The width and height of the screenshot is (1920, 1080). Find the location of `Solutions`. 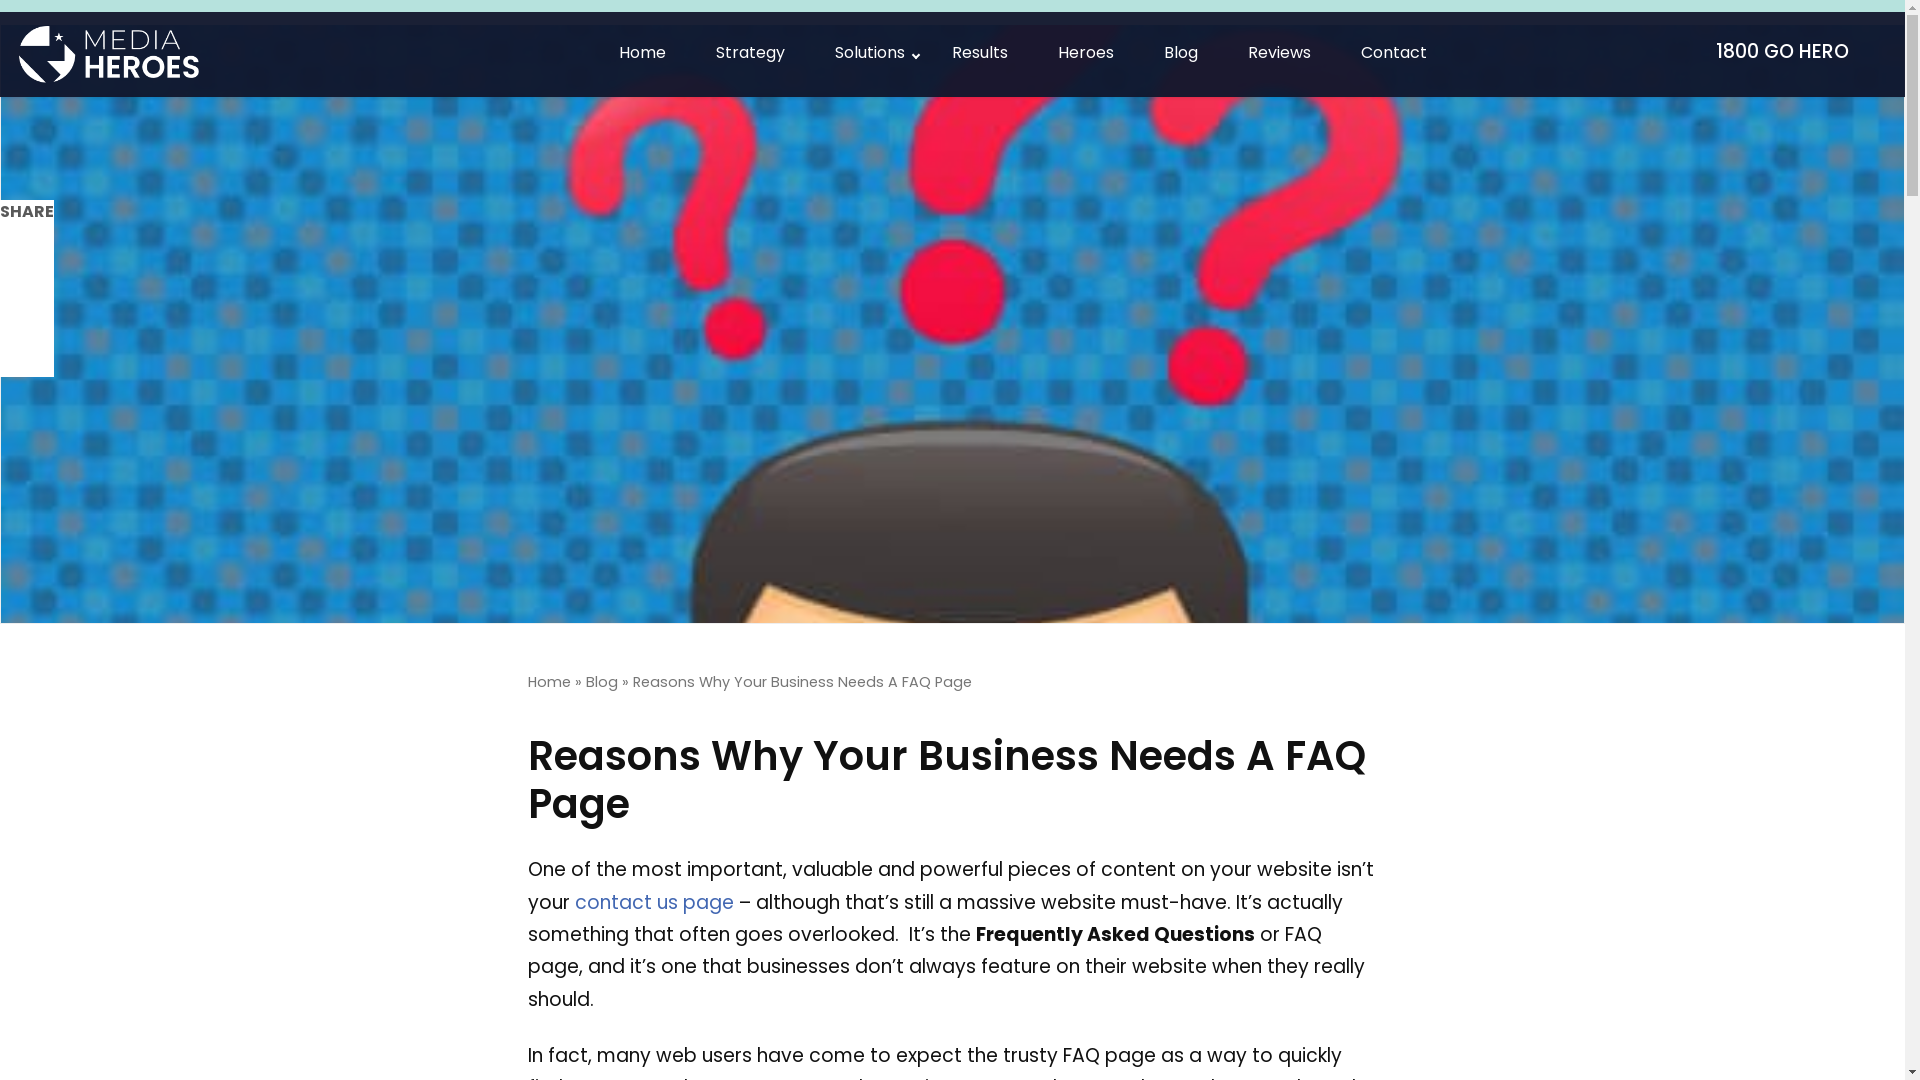

Solutions is located at coordinates (868, 54).